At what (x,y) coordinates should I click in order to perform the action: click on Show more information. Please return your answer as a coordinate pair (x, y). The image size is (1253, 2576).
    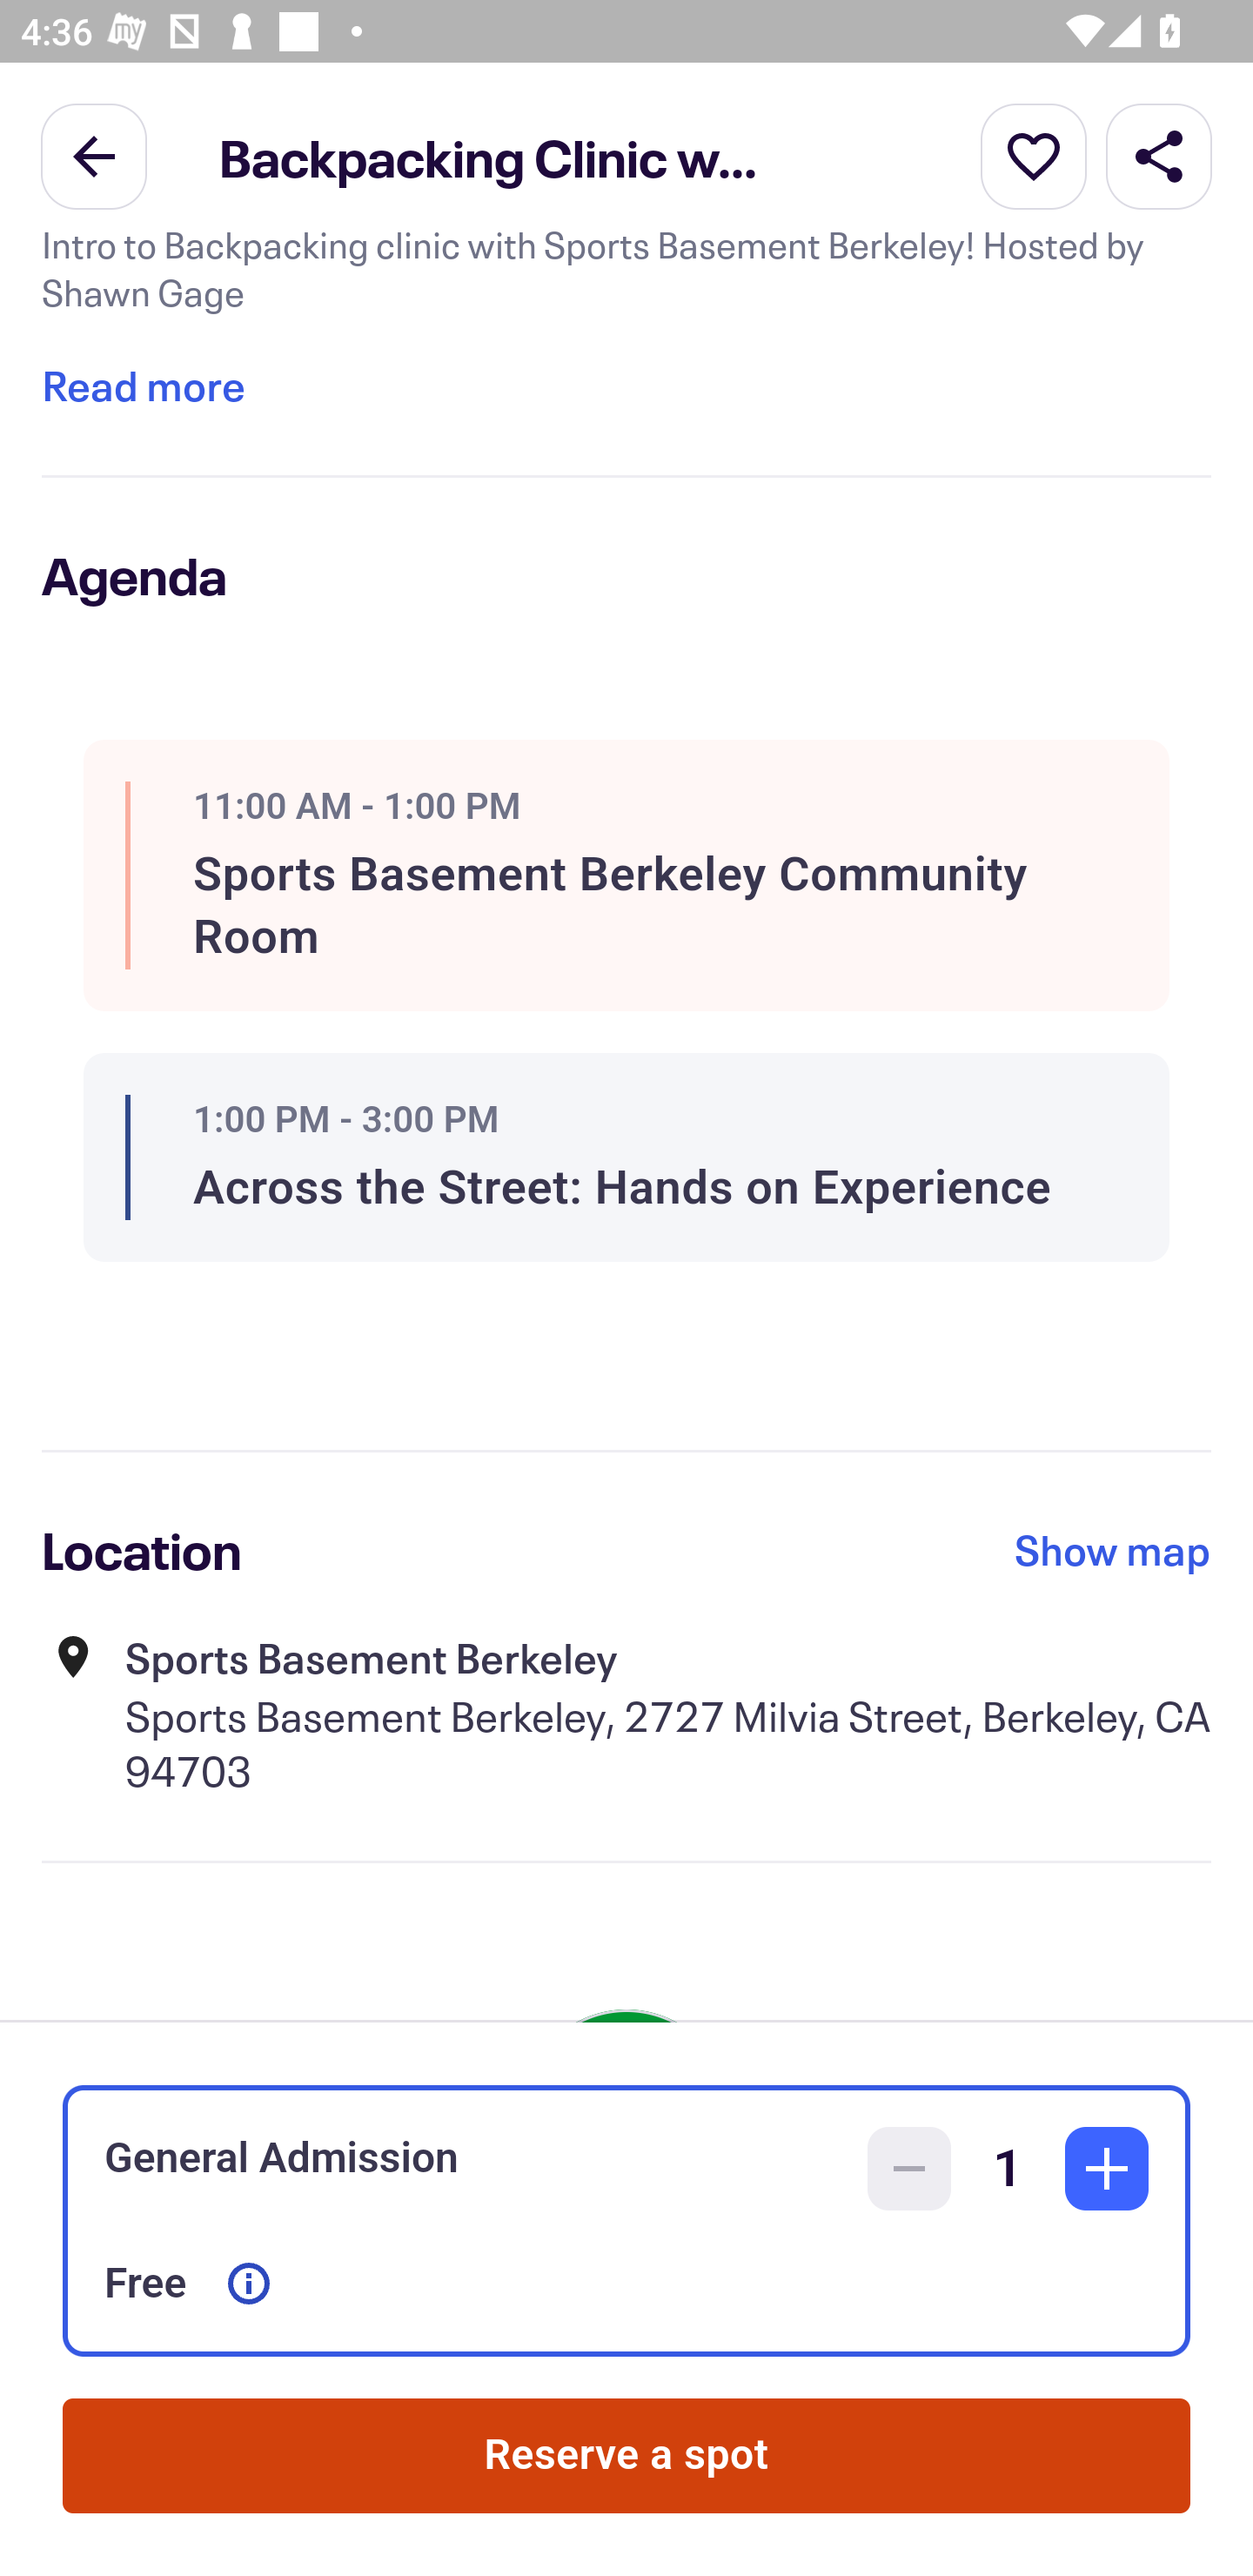
    Looking at the image, I should click on (249, 2284).